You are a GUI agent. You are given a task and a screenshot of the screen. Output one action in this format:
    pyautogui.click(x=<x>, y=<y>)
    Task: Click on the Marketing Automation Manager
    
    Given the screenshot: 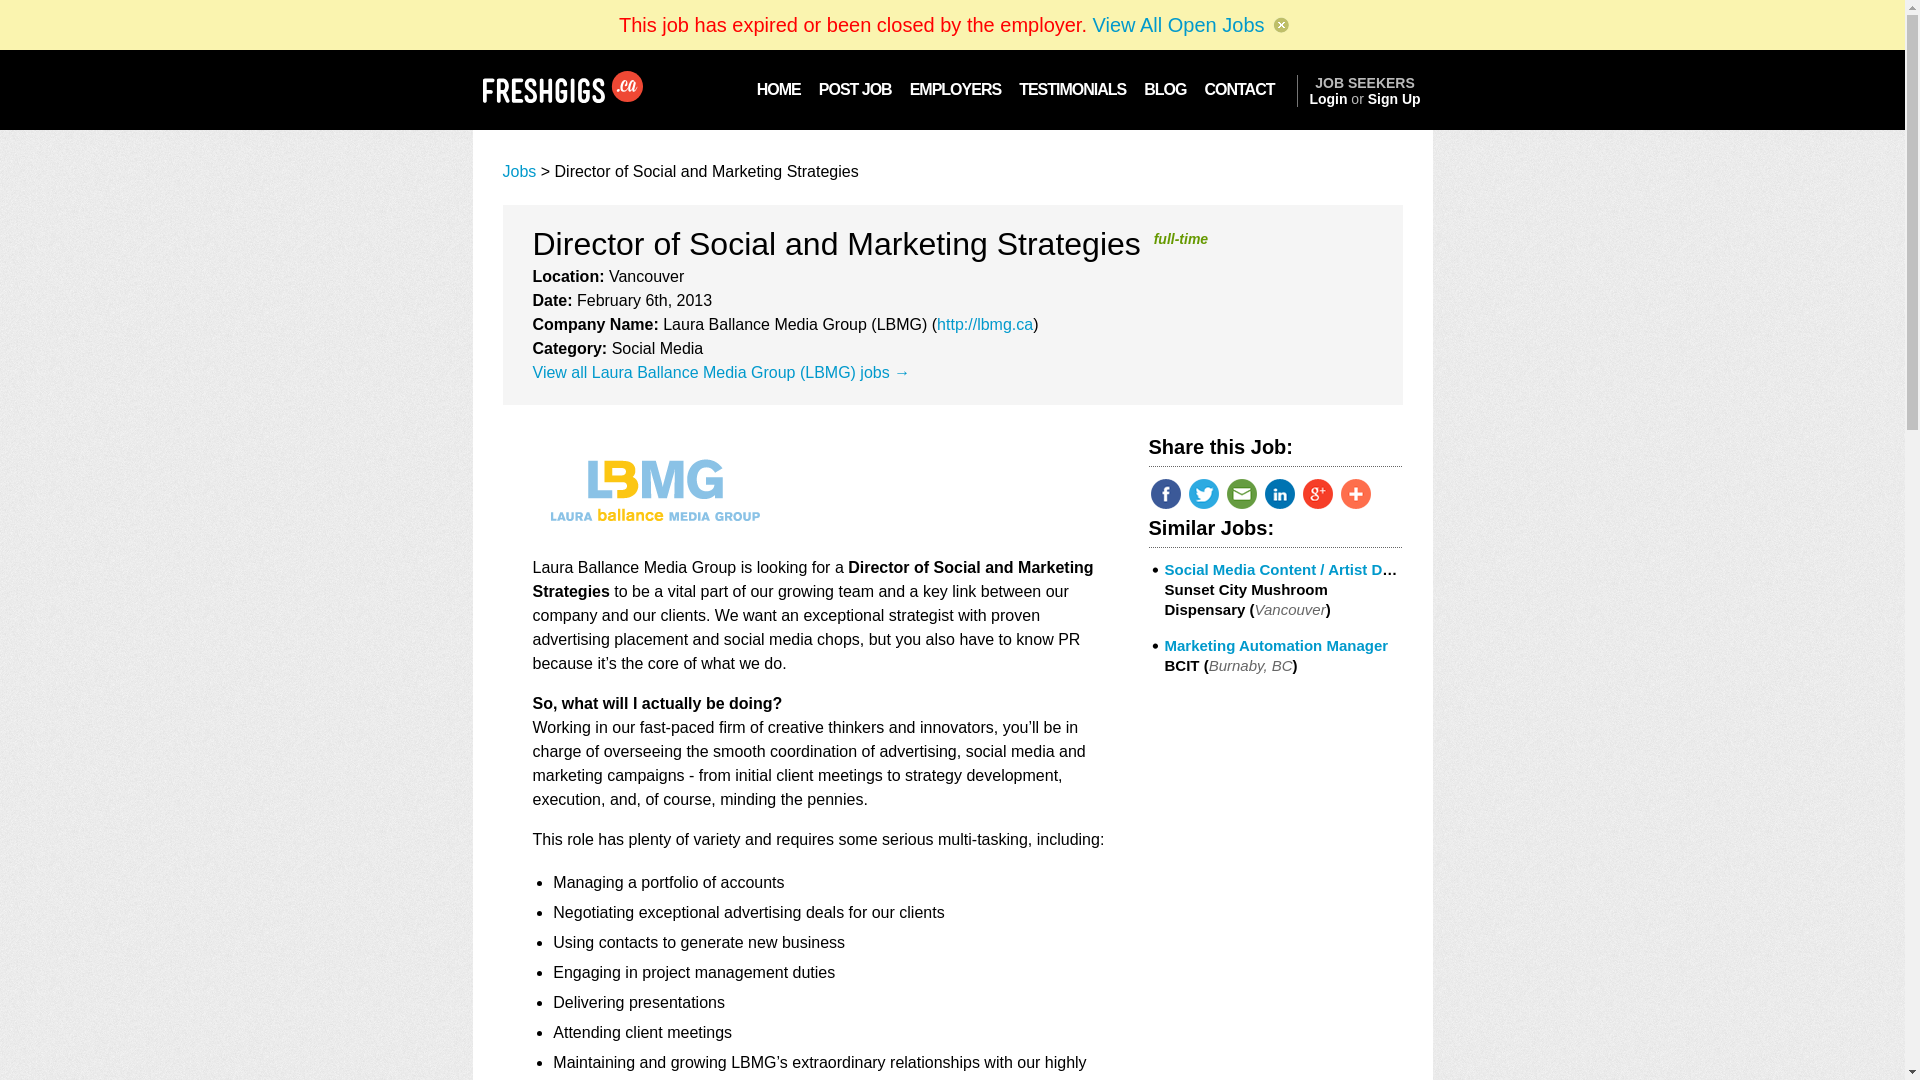 What is the action you would take?
    pyautogui.click(x=1276, y=646)
    